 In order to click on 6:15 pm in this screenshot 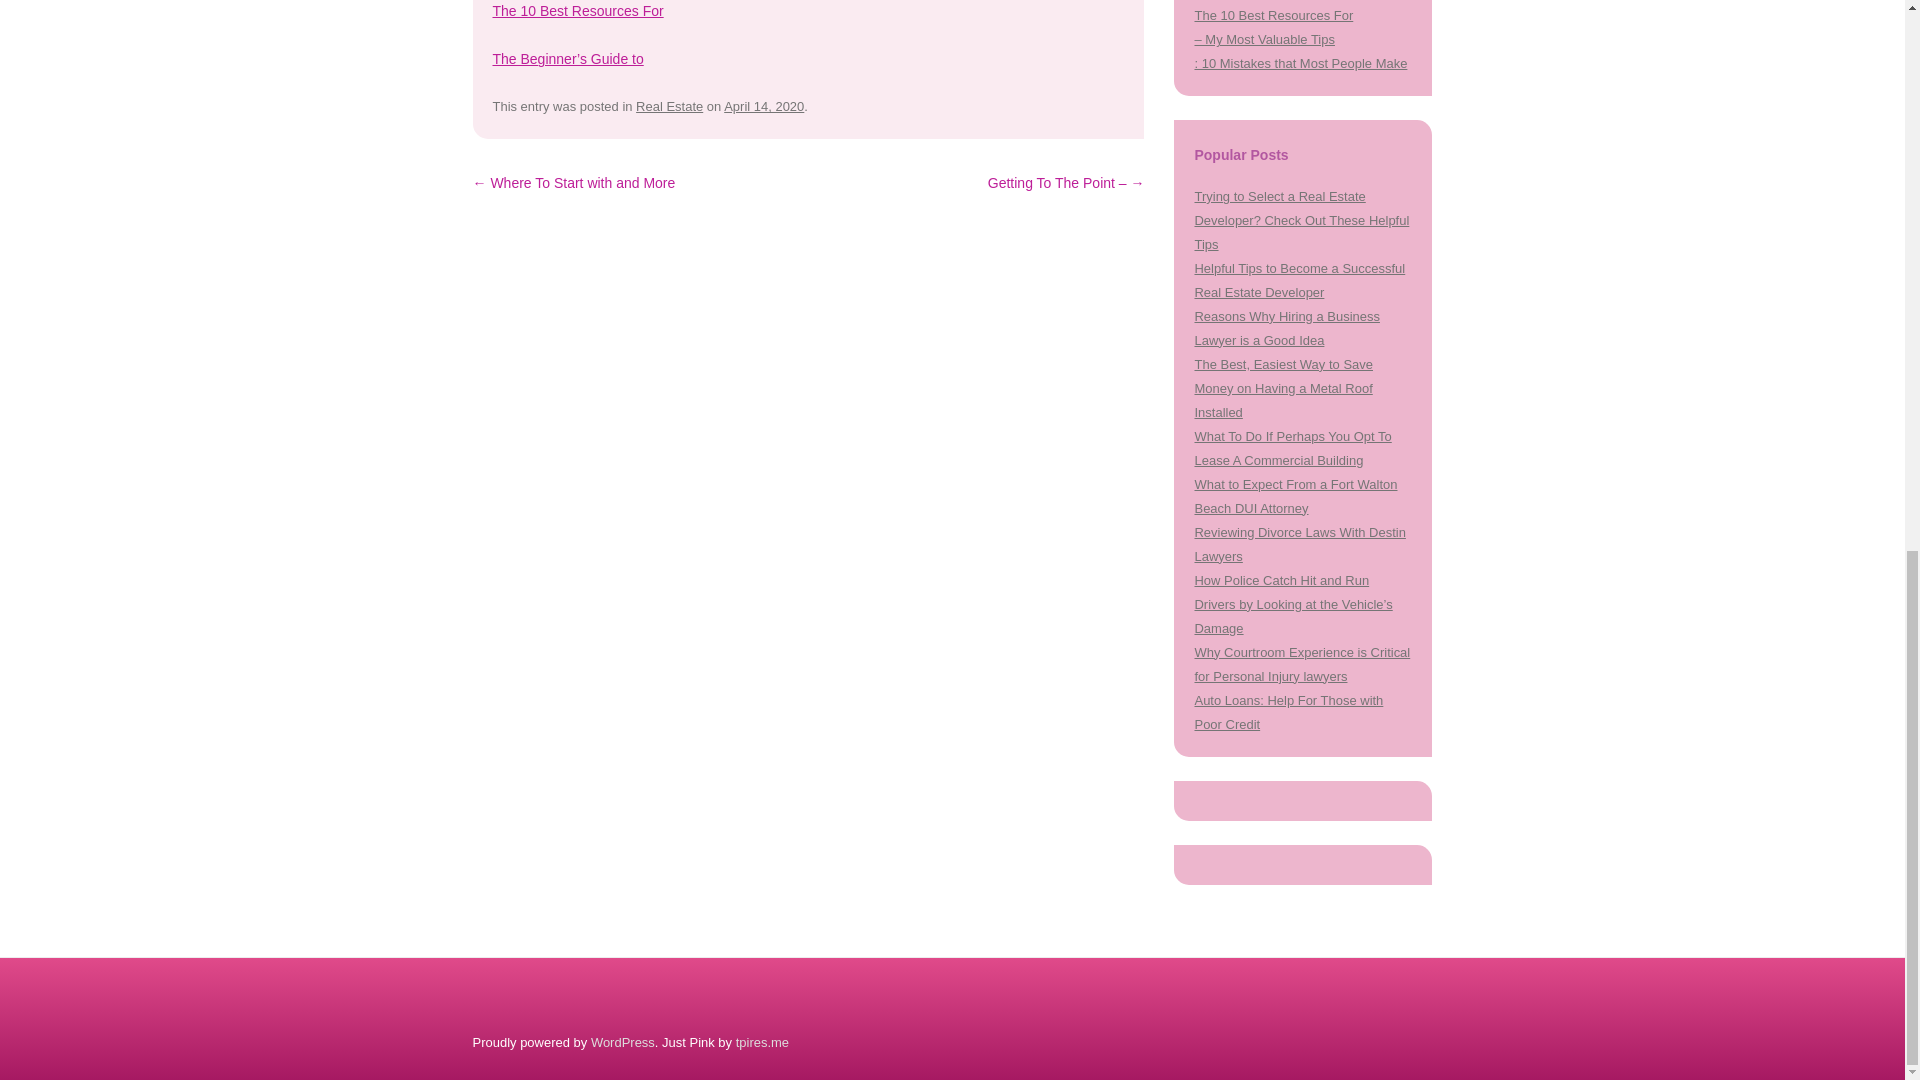, I will do `click(764, 106)`.